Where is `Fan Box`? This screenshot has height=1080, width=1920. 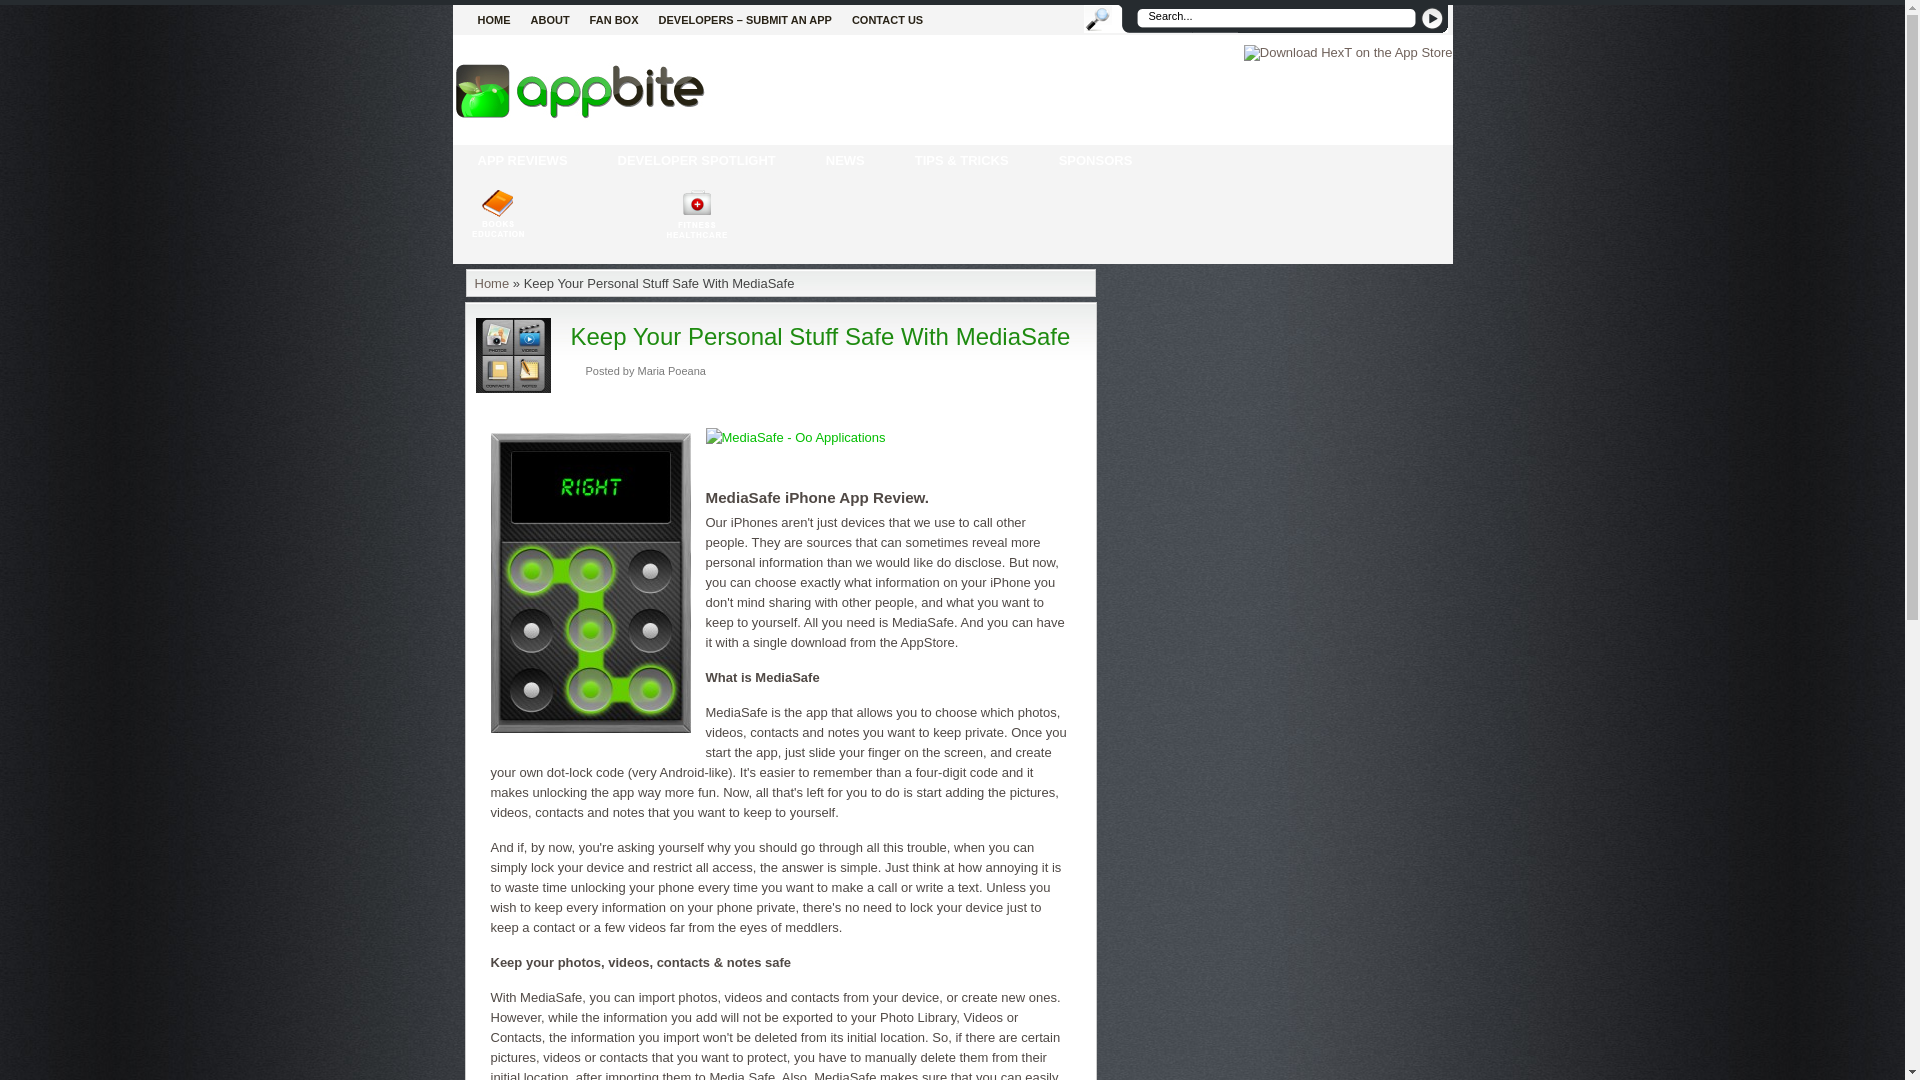 Fan Box is located at coordinates (614, 20).